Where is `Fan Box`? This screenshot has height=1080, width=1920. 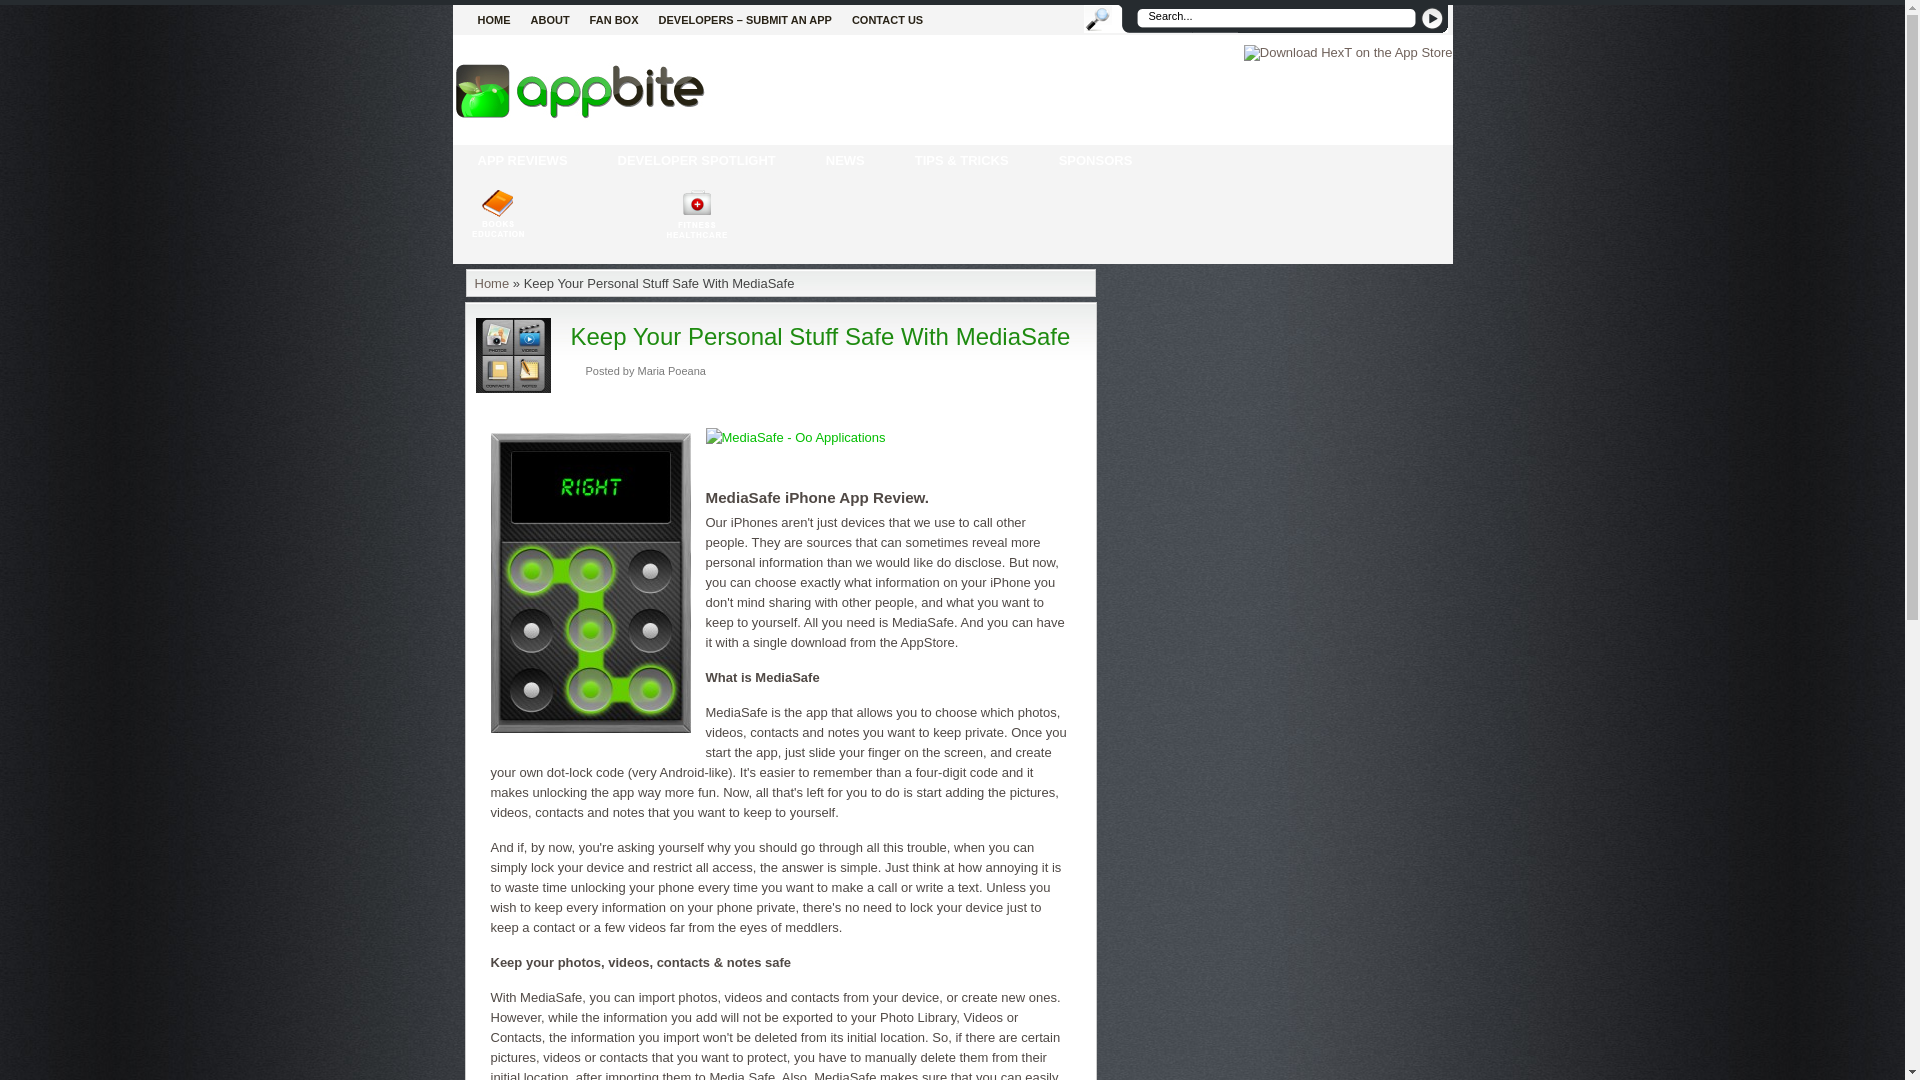 Fan Box is located at coordinates (614, 20).